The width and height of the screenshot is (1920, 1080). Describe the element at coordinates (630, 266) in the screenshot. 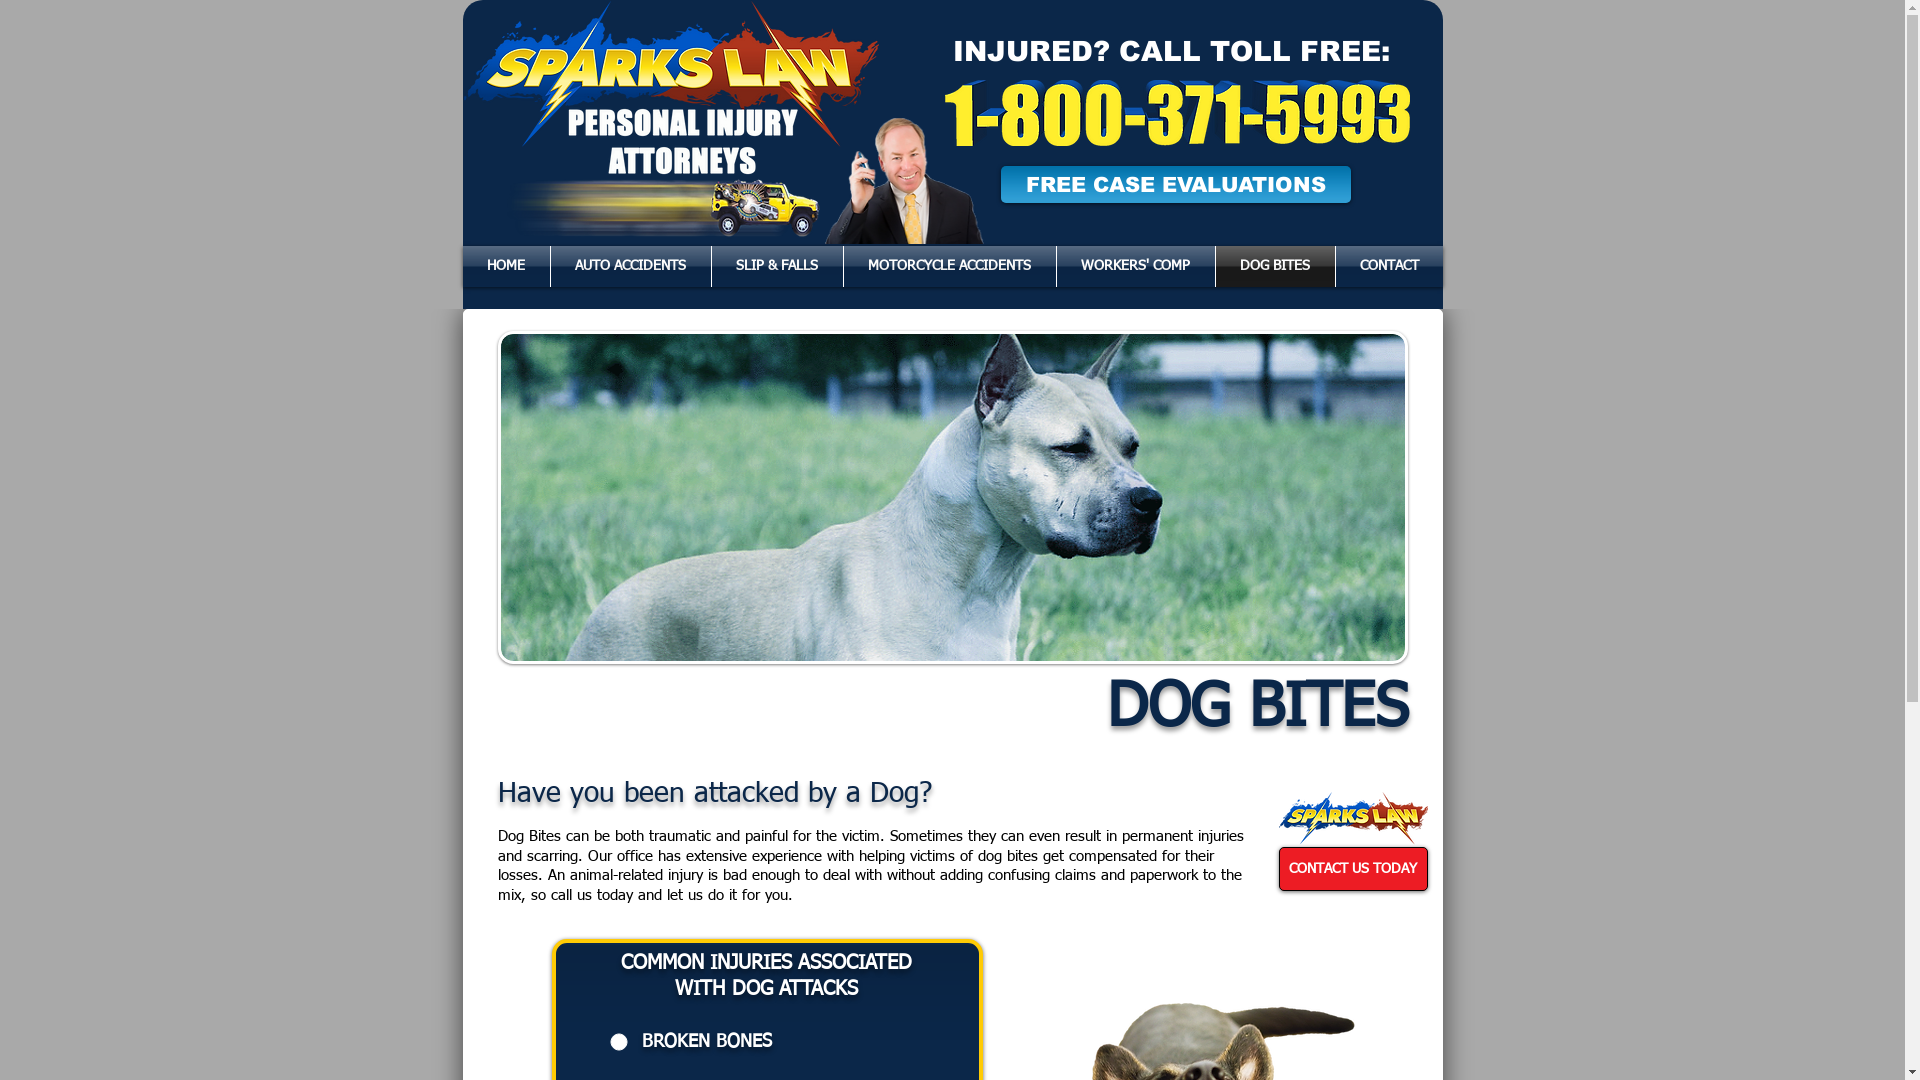

I see `AUTO ACCIDENTS` at that location.